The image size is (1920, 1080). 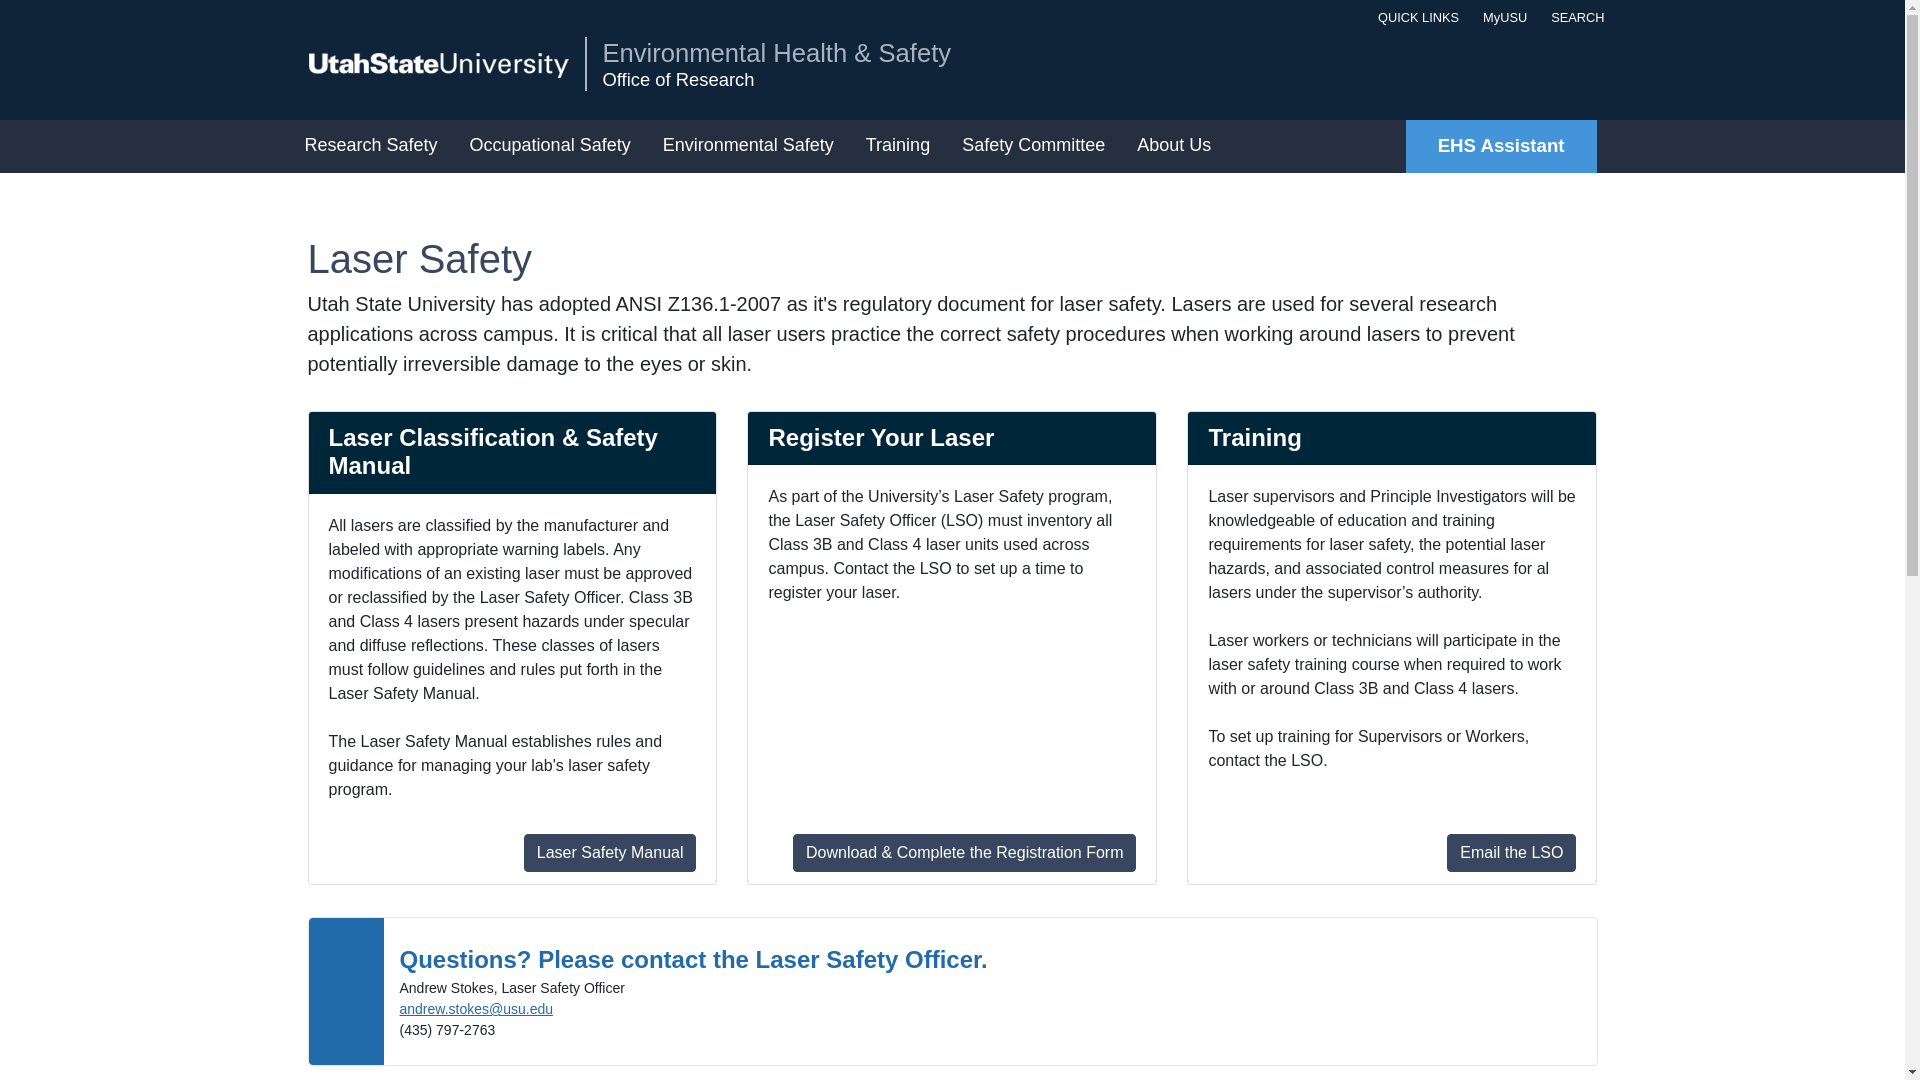 I want to click on Environmental Safety, so click(x=752, y=146).